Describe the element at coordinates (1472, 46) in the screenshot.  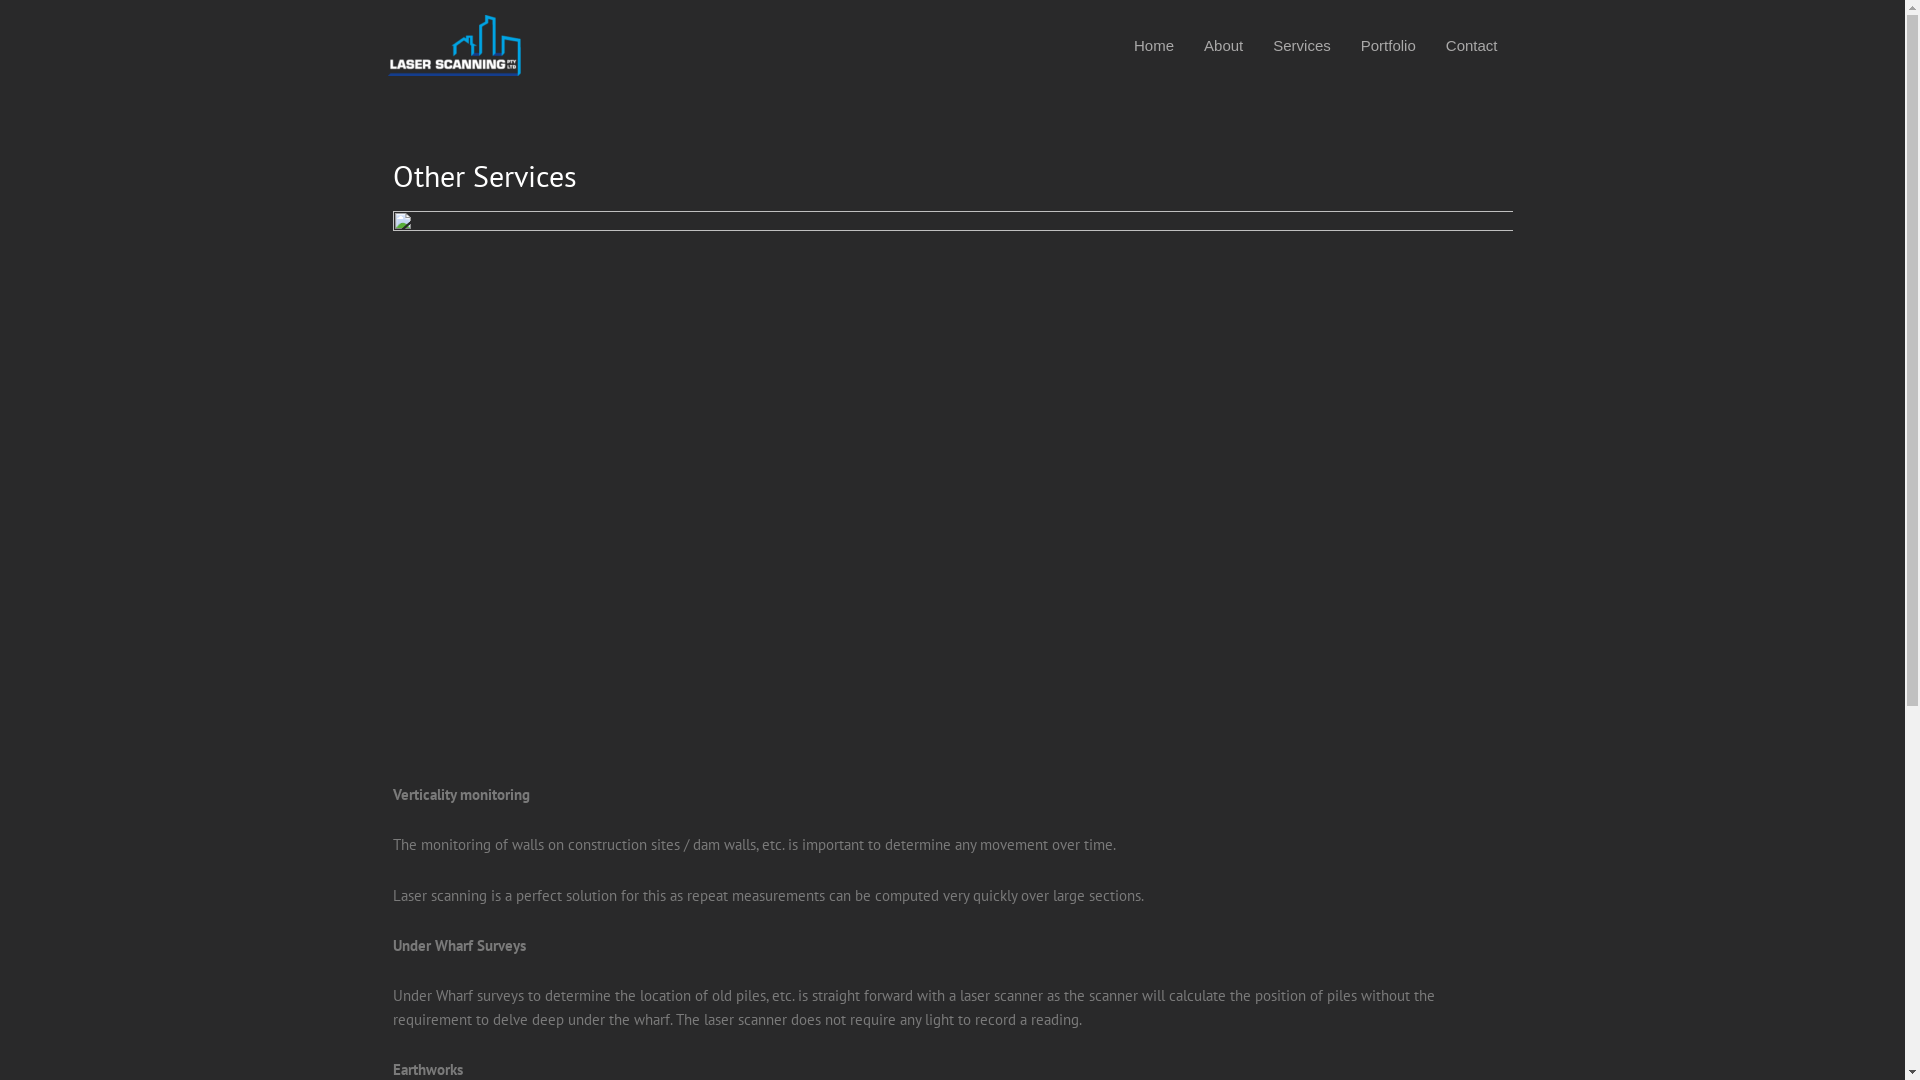
I see `Contact` at that location.